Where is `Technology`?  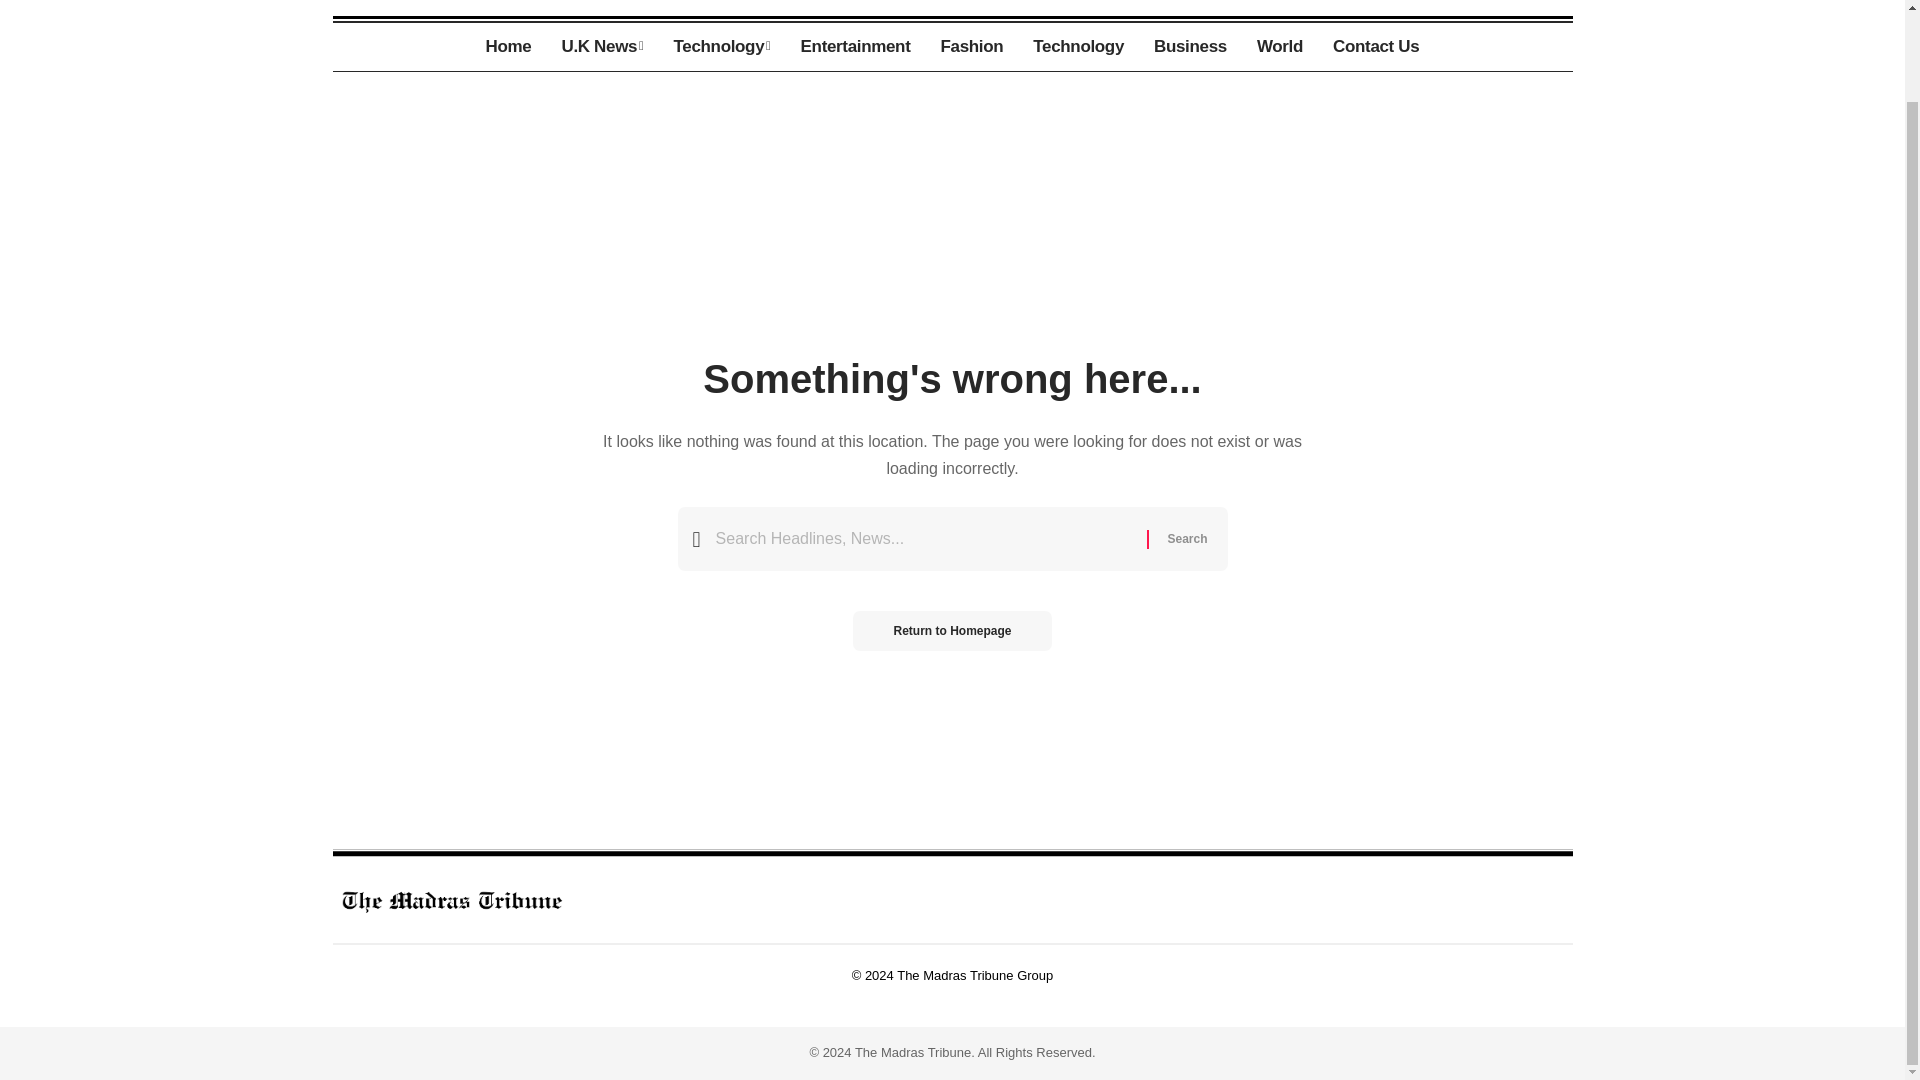 Technology is located at coordinates (722, 46).